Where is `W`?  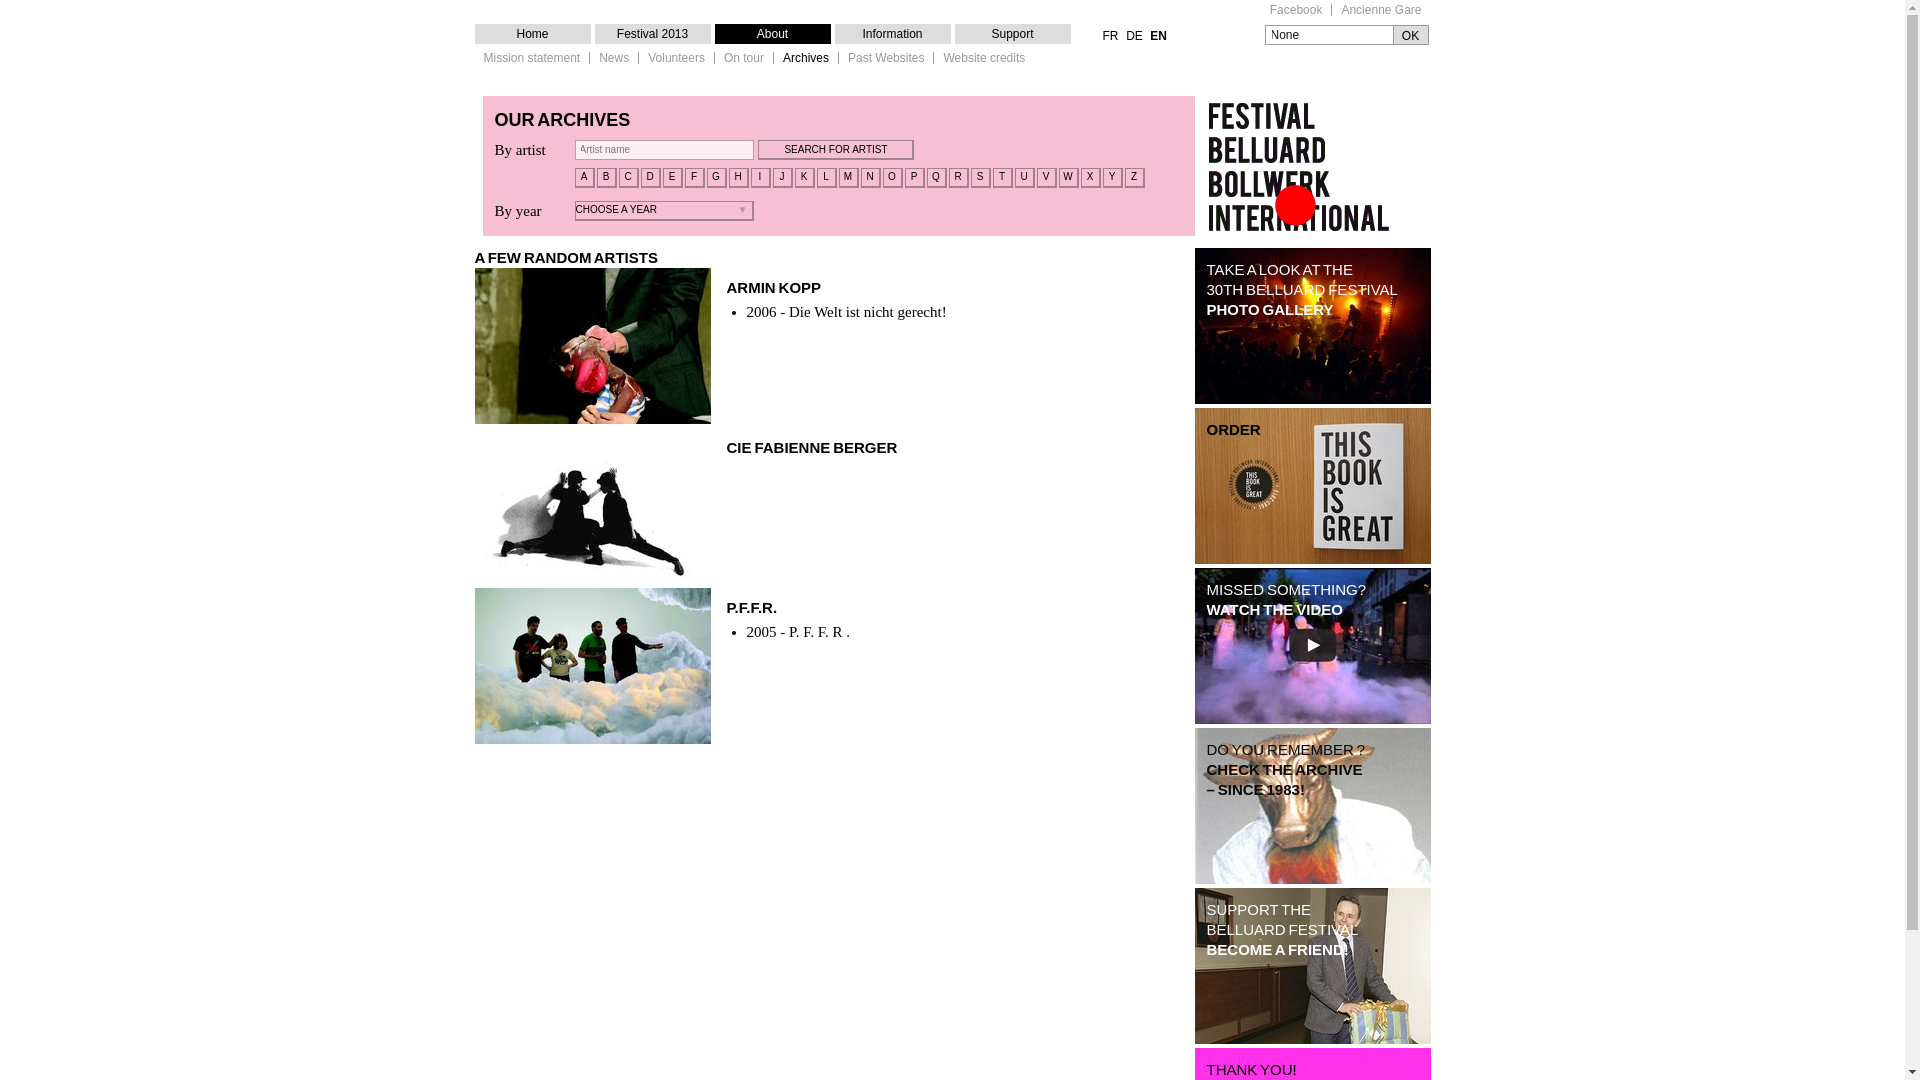 W is located at coordinates (1068, 178).